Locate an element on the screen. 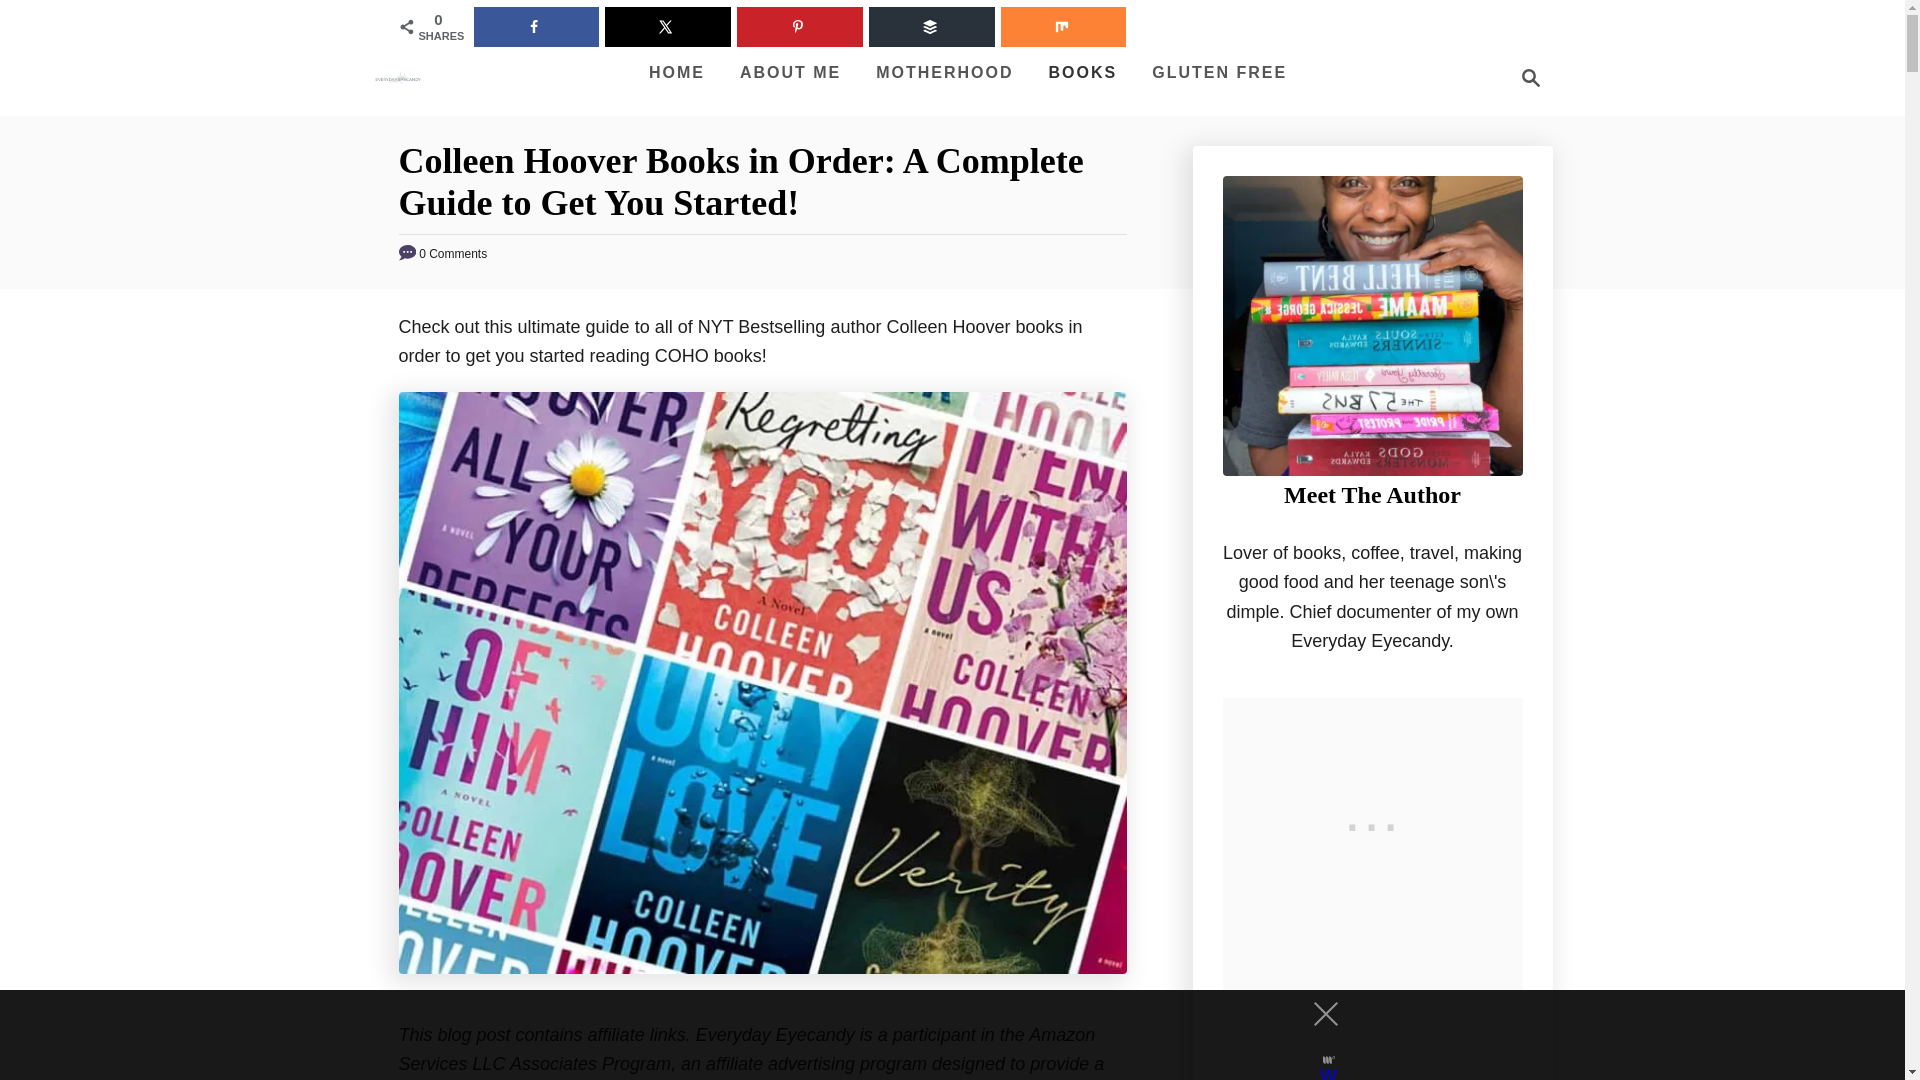  Share on Facebook is located at coordinates (536, 26).